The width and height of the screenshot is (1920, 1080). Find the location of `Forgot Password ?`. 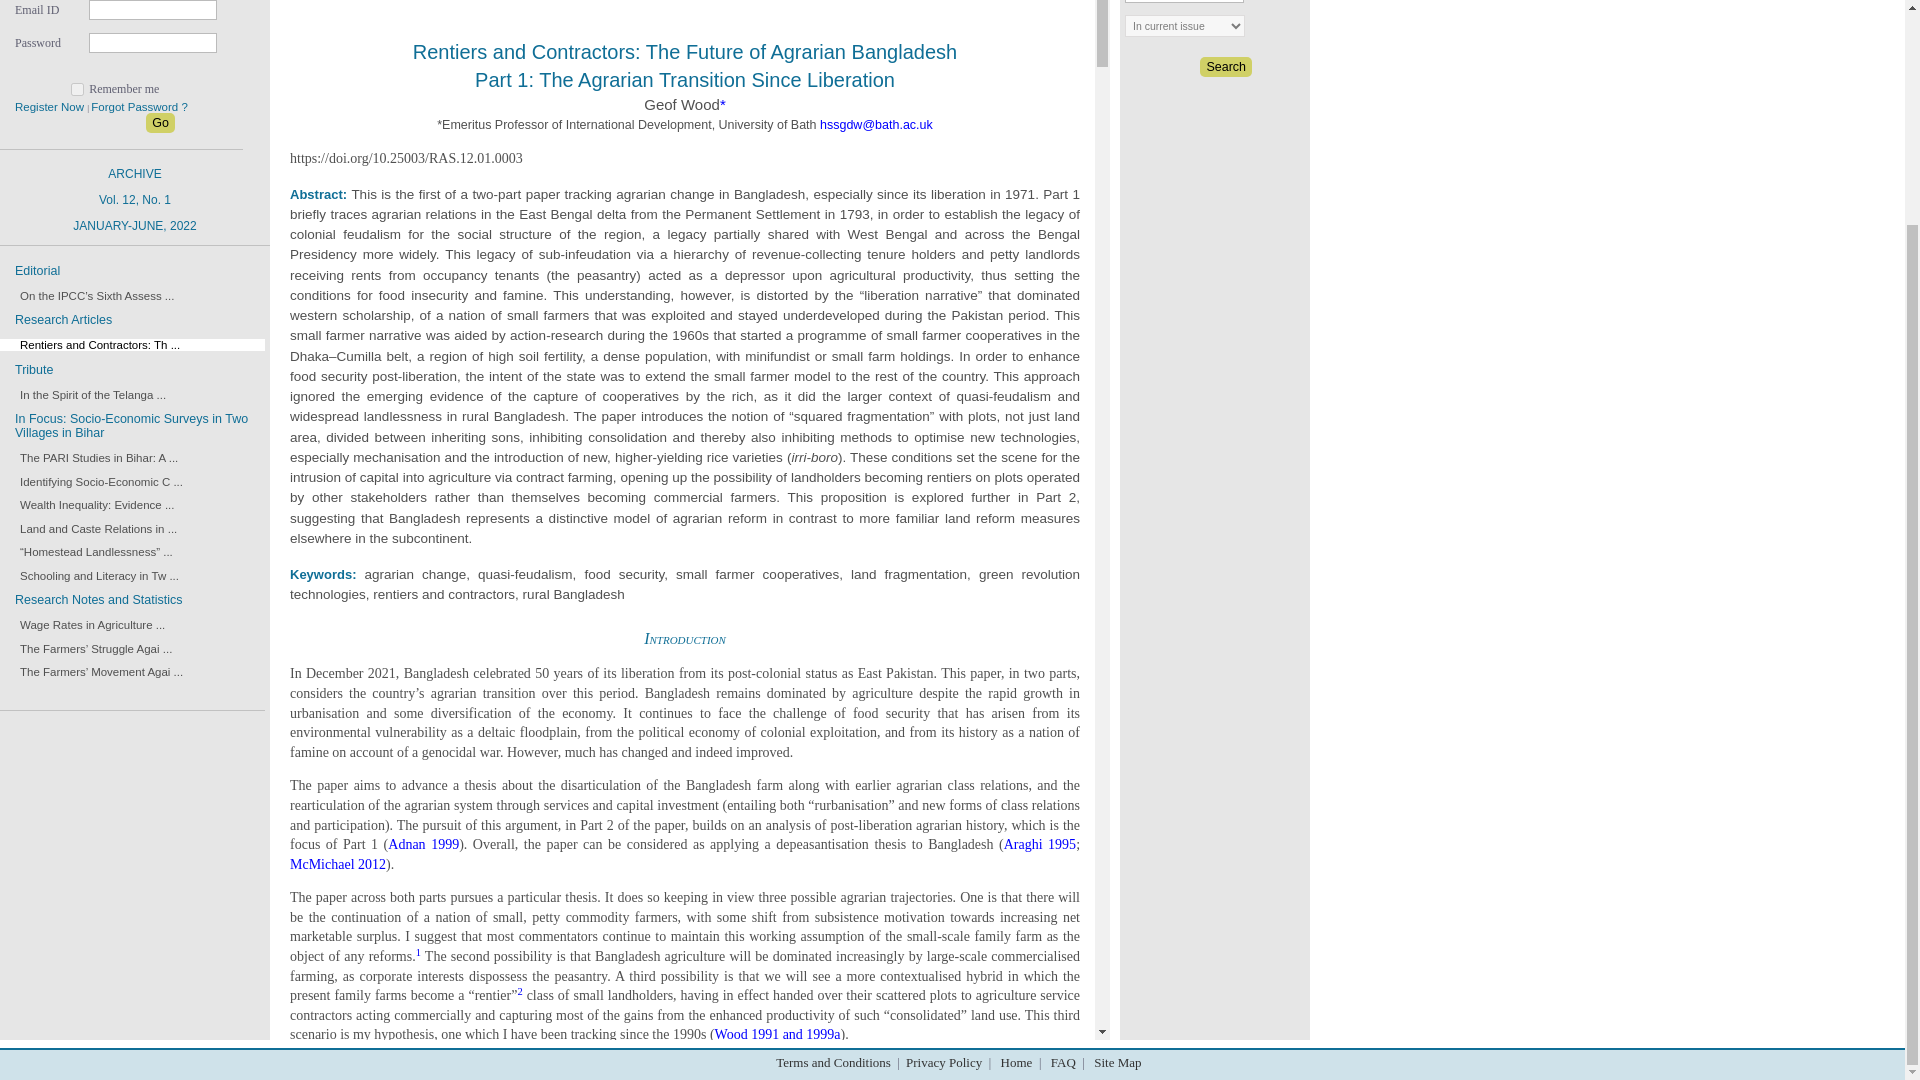

Forgot Password ? is located at coordinates (94, 576).